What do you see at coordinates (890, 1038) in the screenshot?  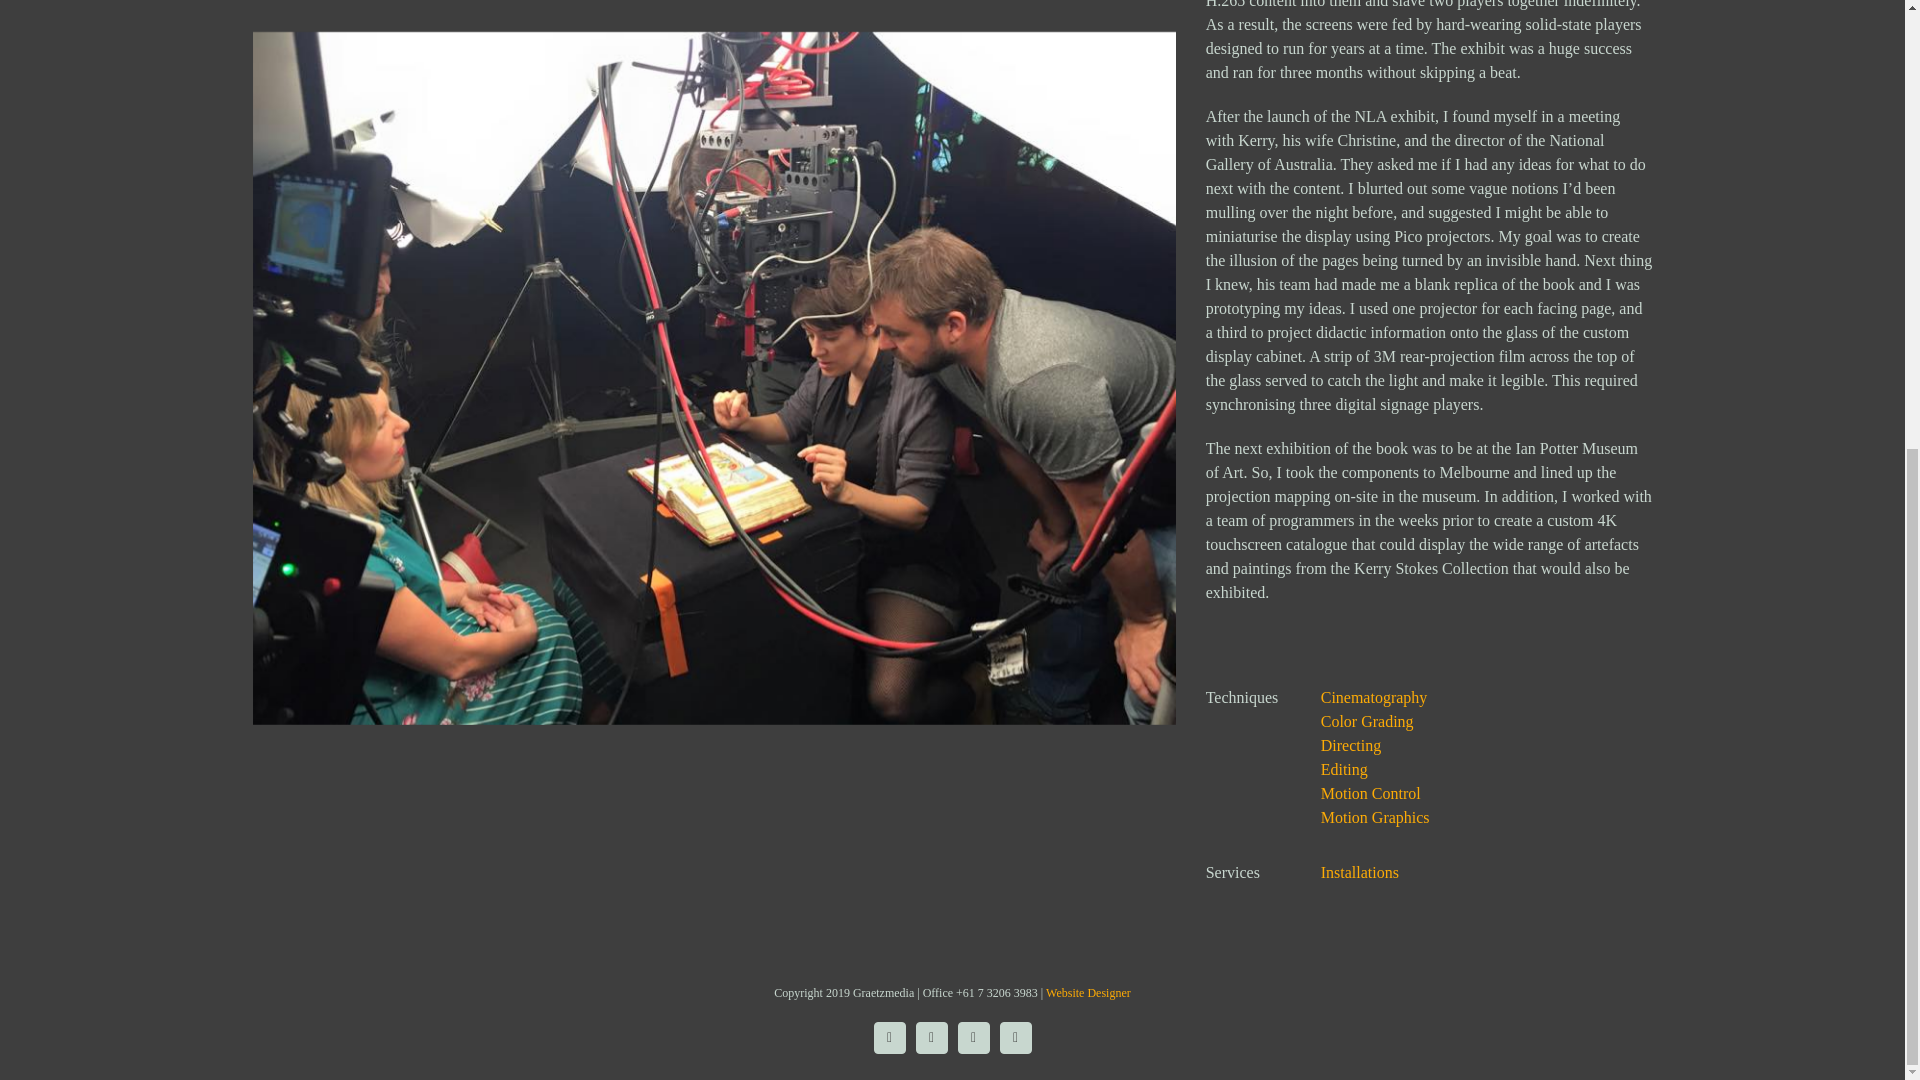 I see `Instagram` at bounding box center [890, 1038].